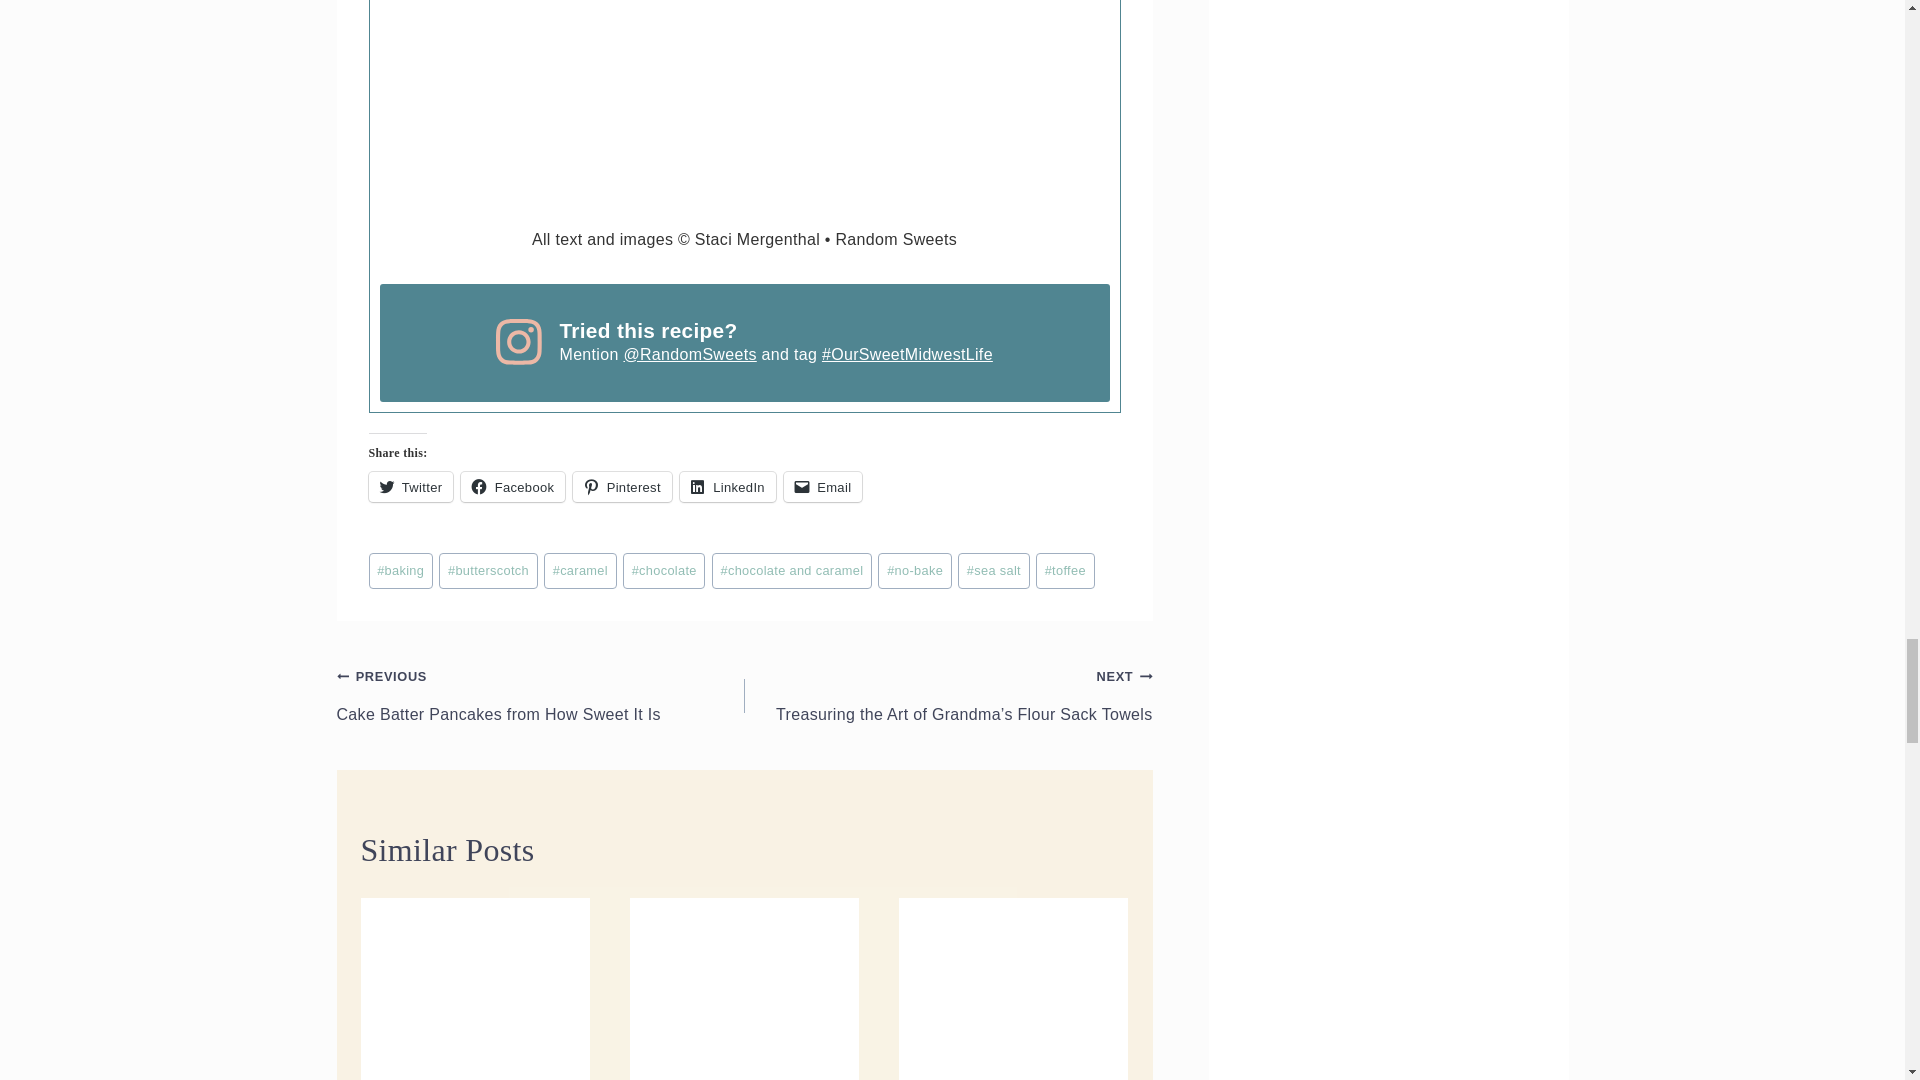 Image resolution: width=1920 pixels, height=1080 pixels. Describe the element at coordinates (994, 570) in the screenshot. I see `sea salt` at that location.